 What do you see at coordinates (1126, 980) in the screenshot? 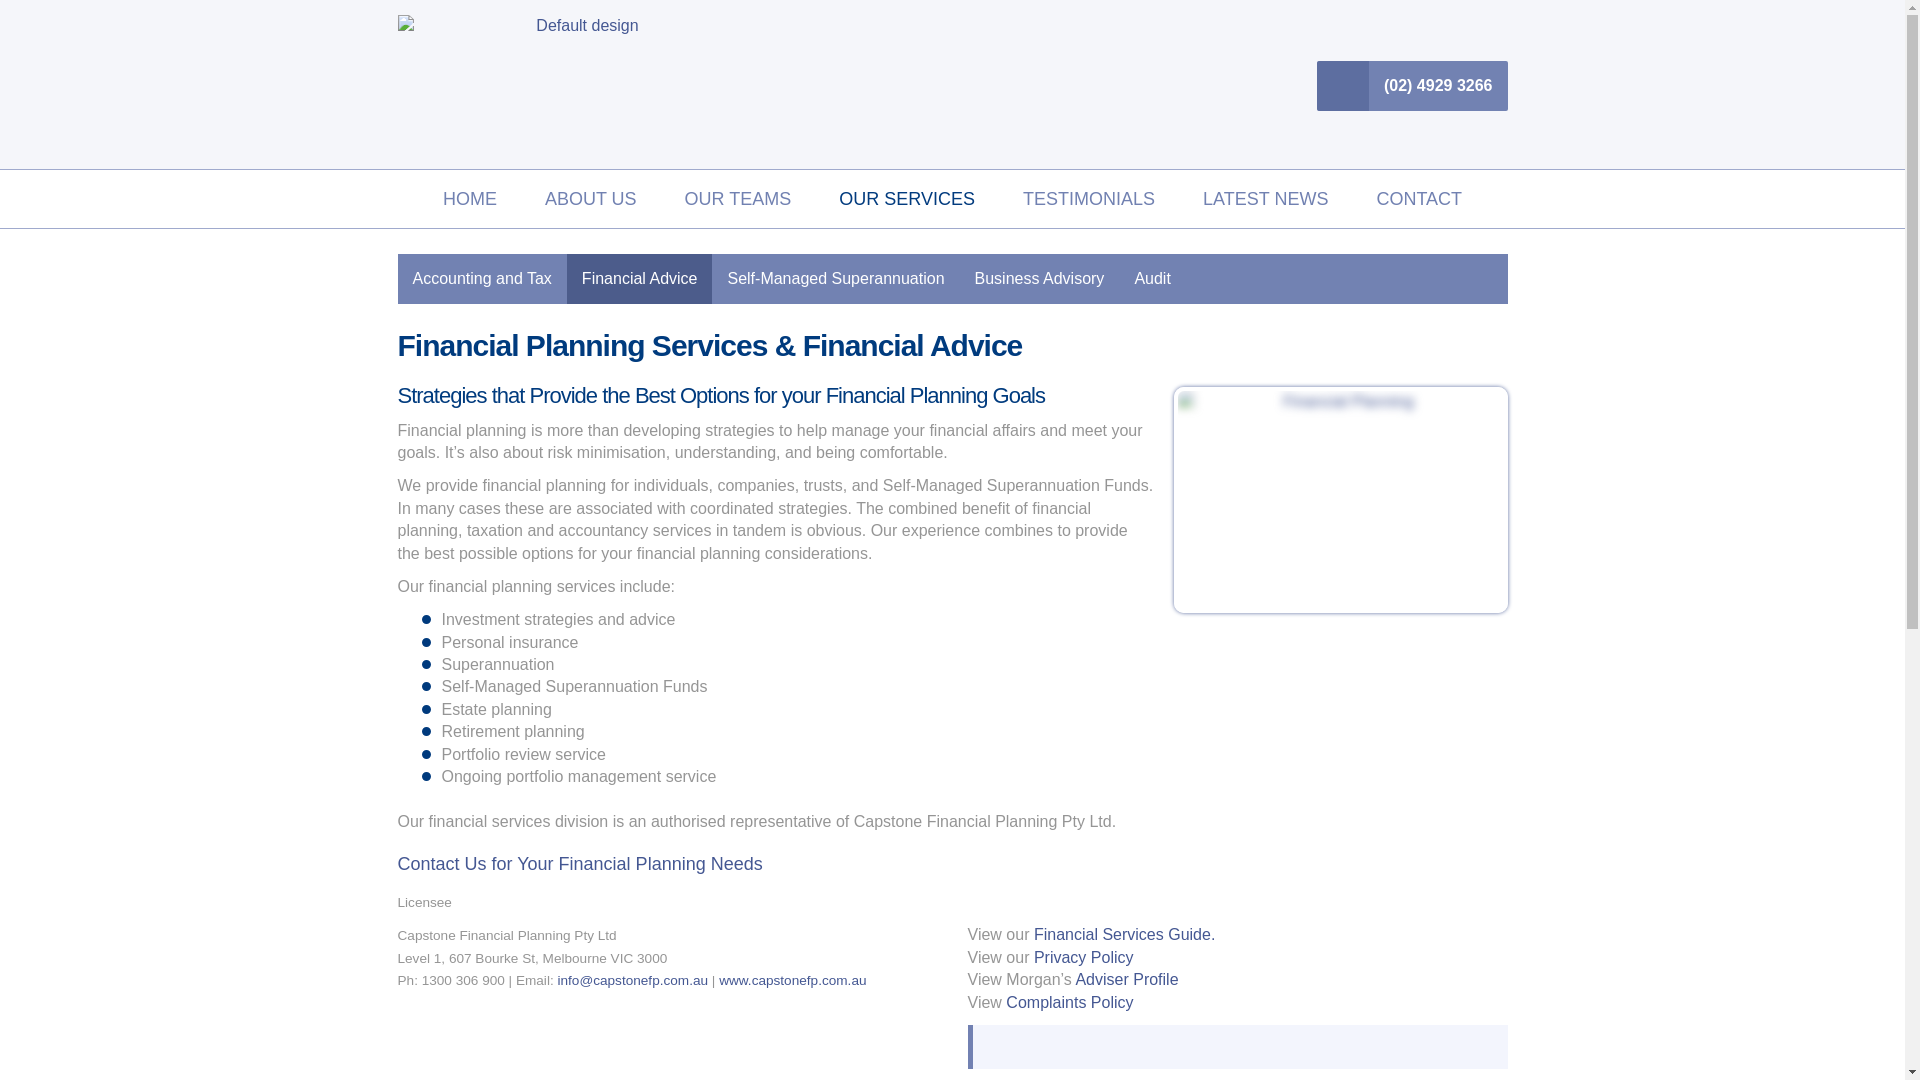
I see `Adviser Profile` at bounding box center [1126, 980].